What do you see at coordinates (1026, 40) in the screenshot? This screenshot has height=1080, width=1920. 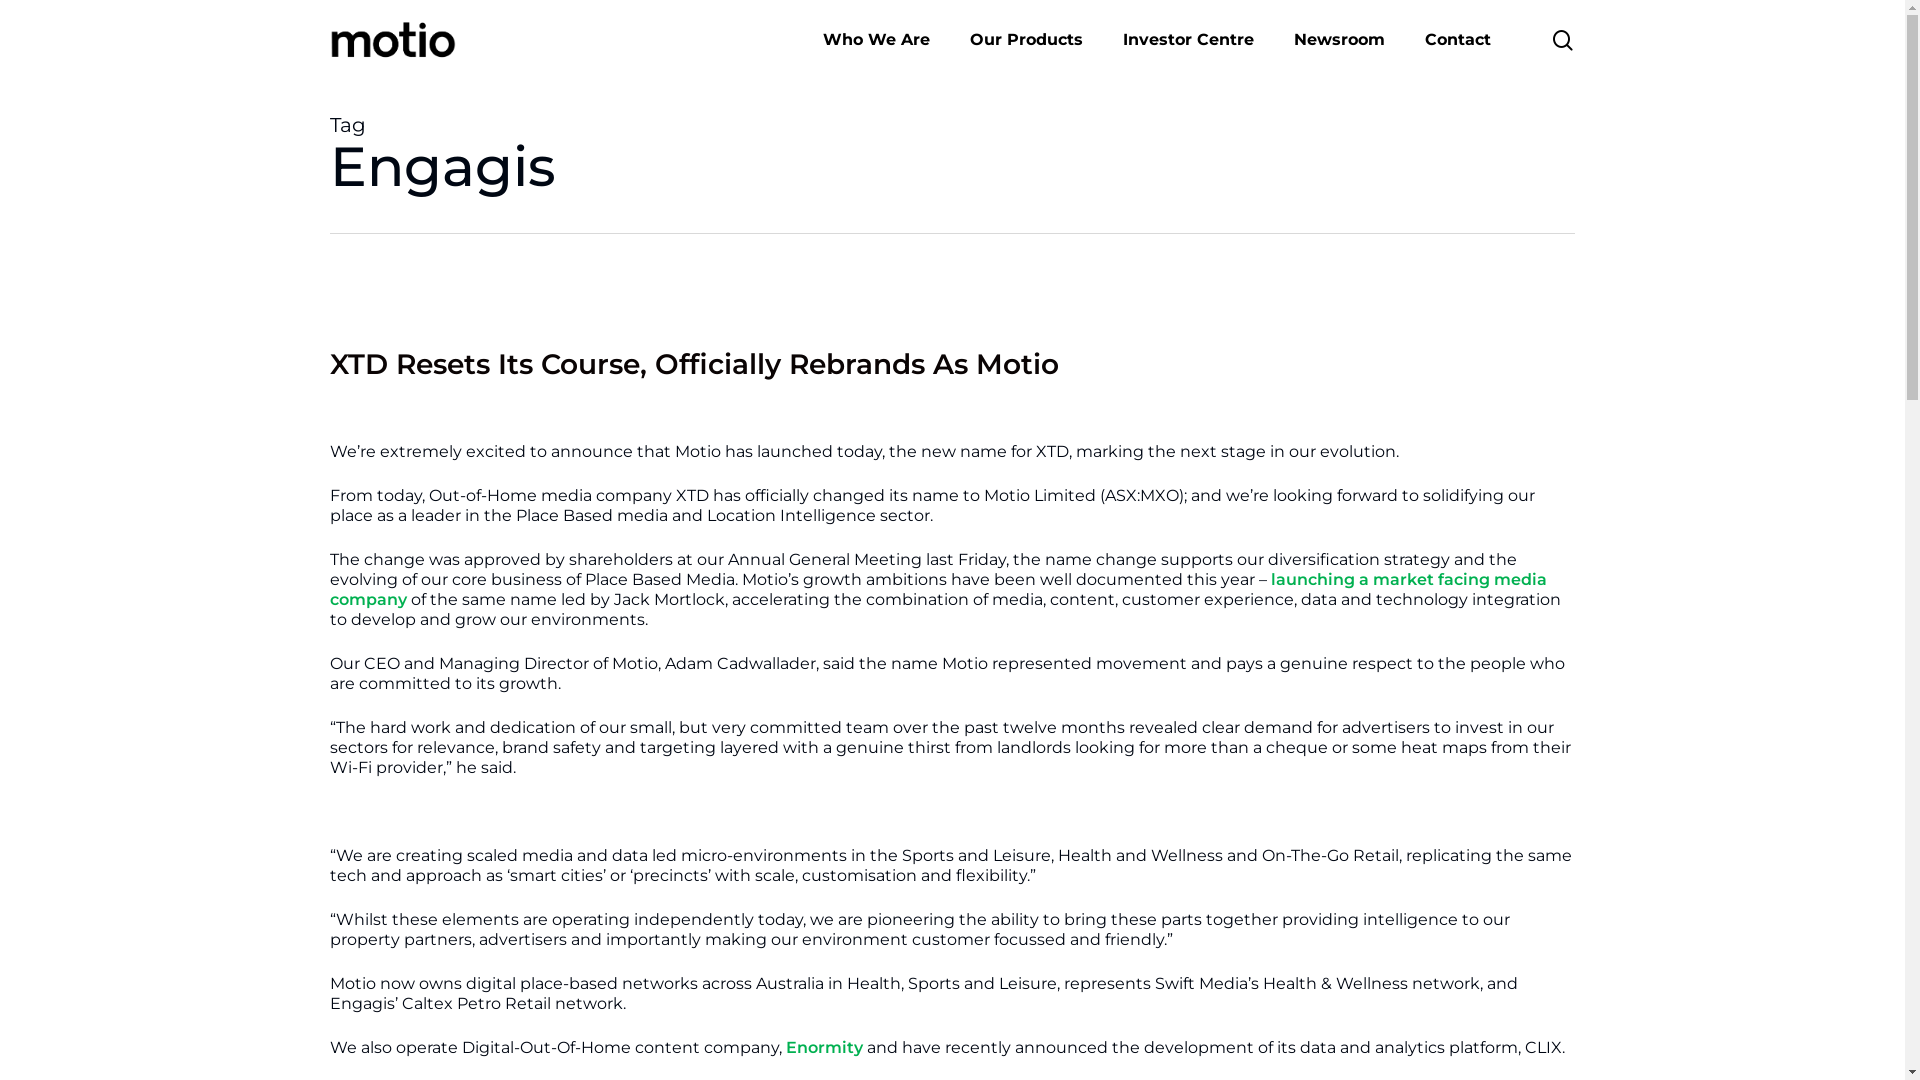 I see `Our Products` at bounding box center [1026, 40].